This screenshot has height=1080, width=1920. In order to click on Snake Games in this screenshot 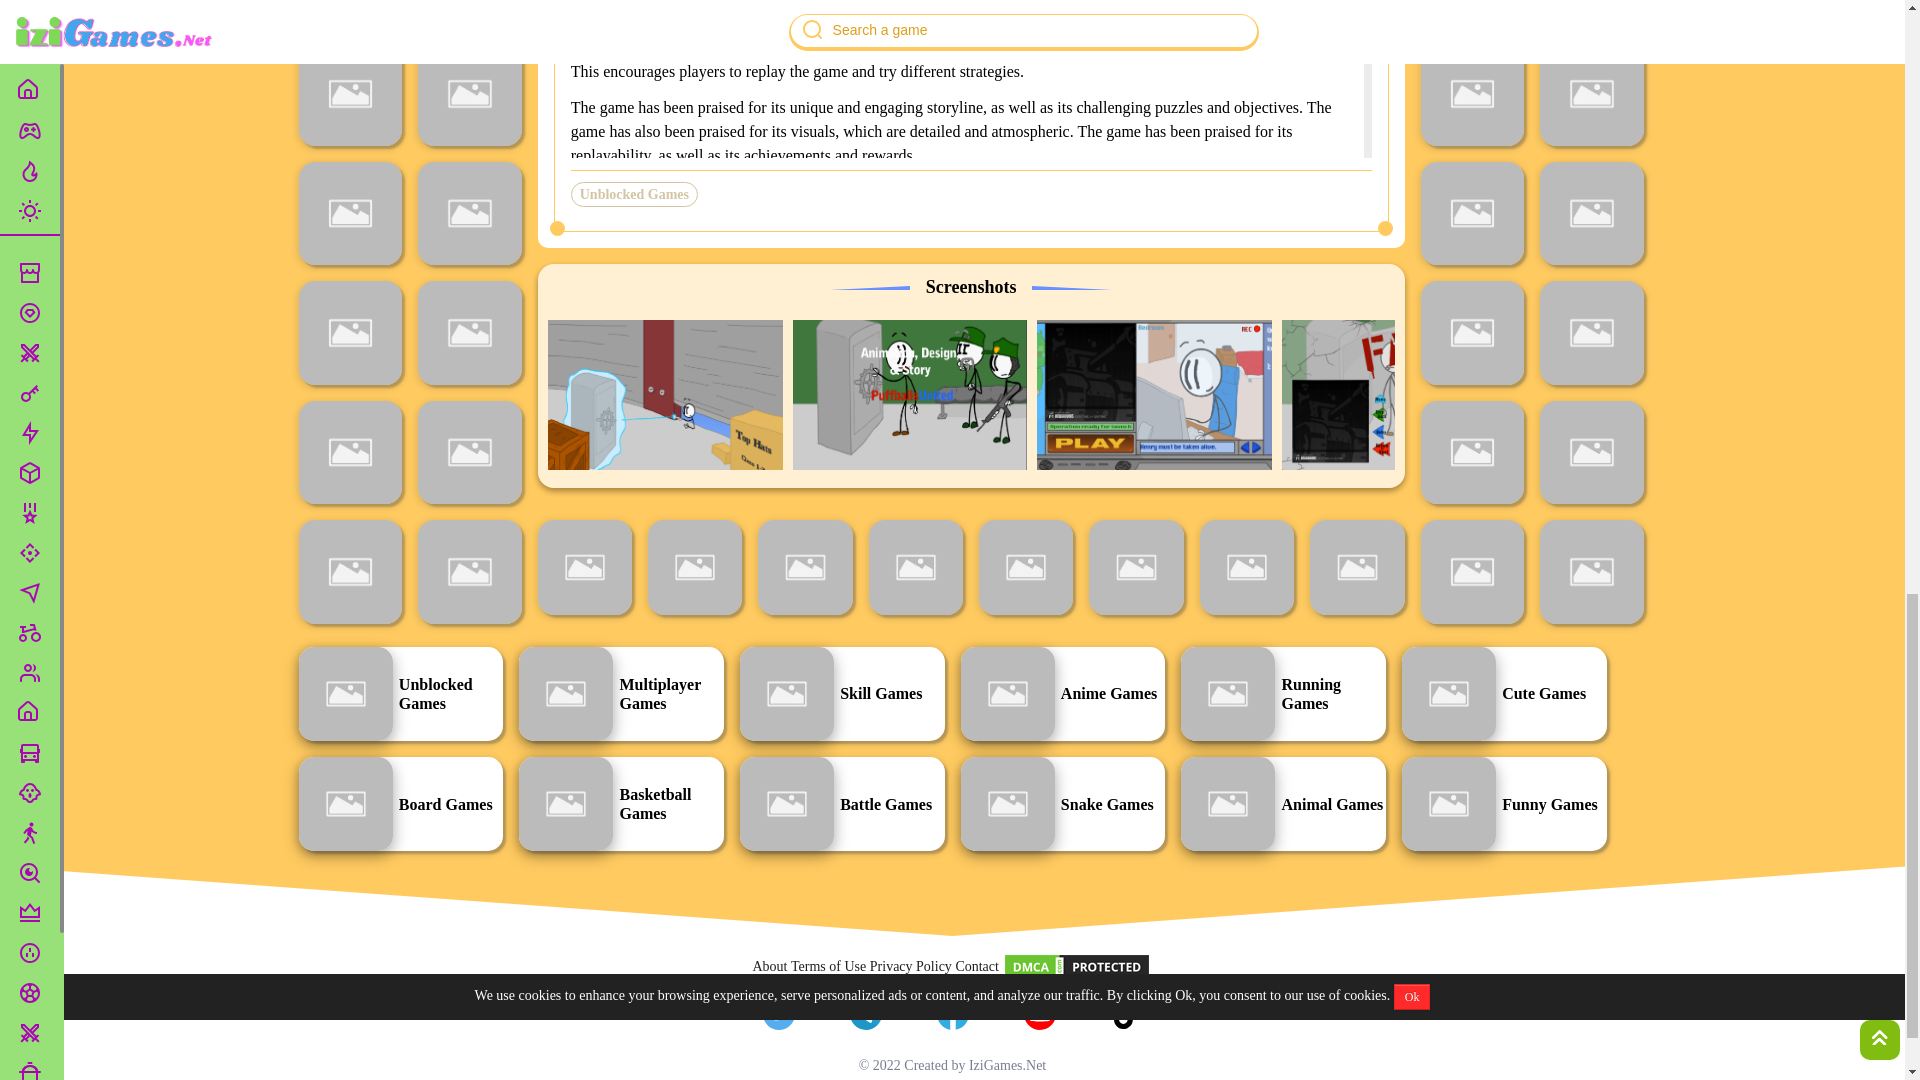, I will do `click(1062, 804)`.